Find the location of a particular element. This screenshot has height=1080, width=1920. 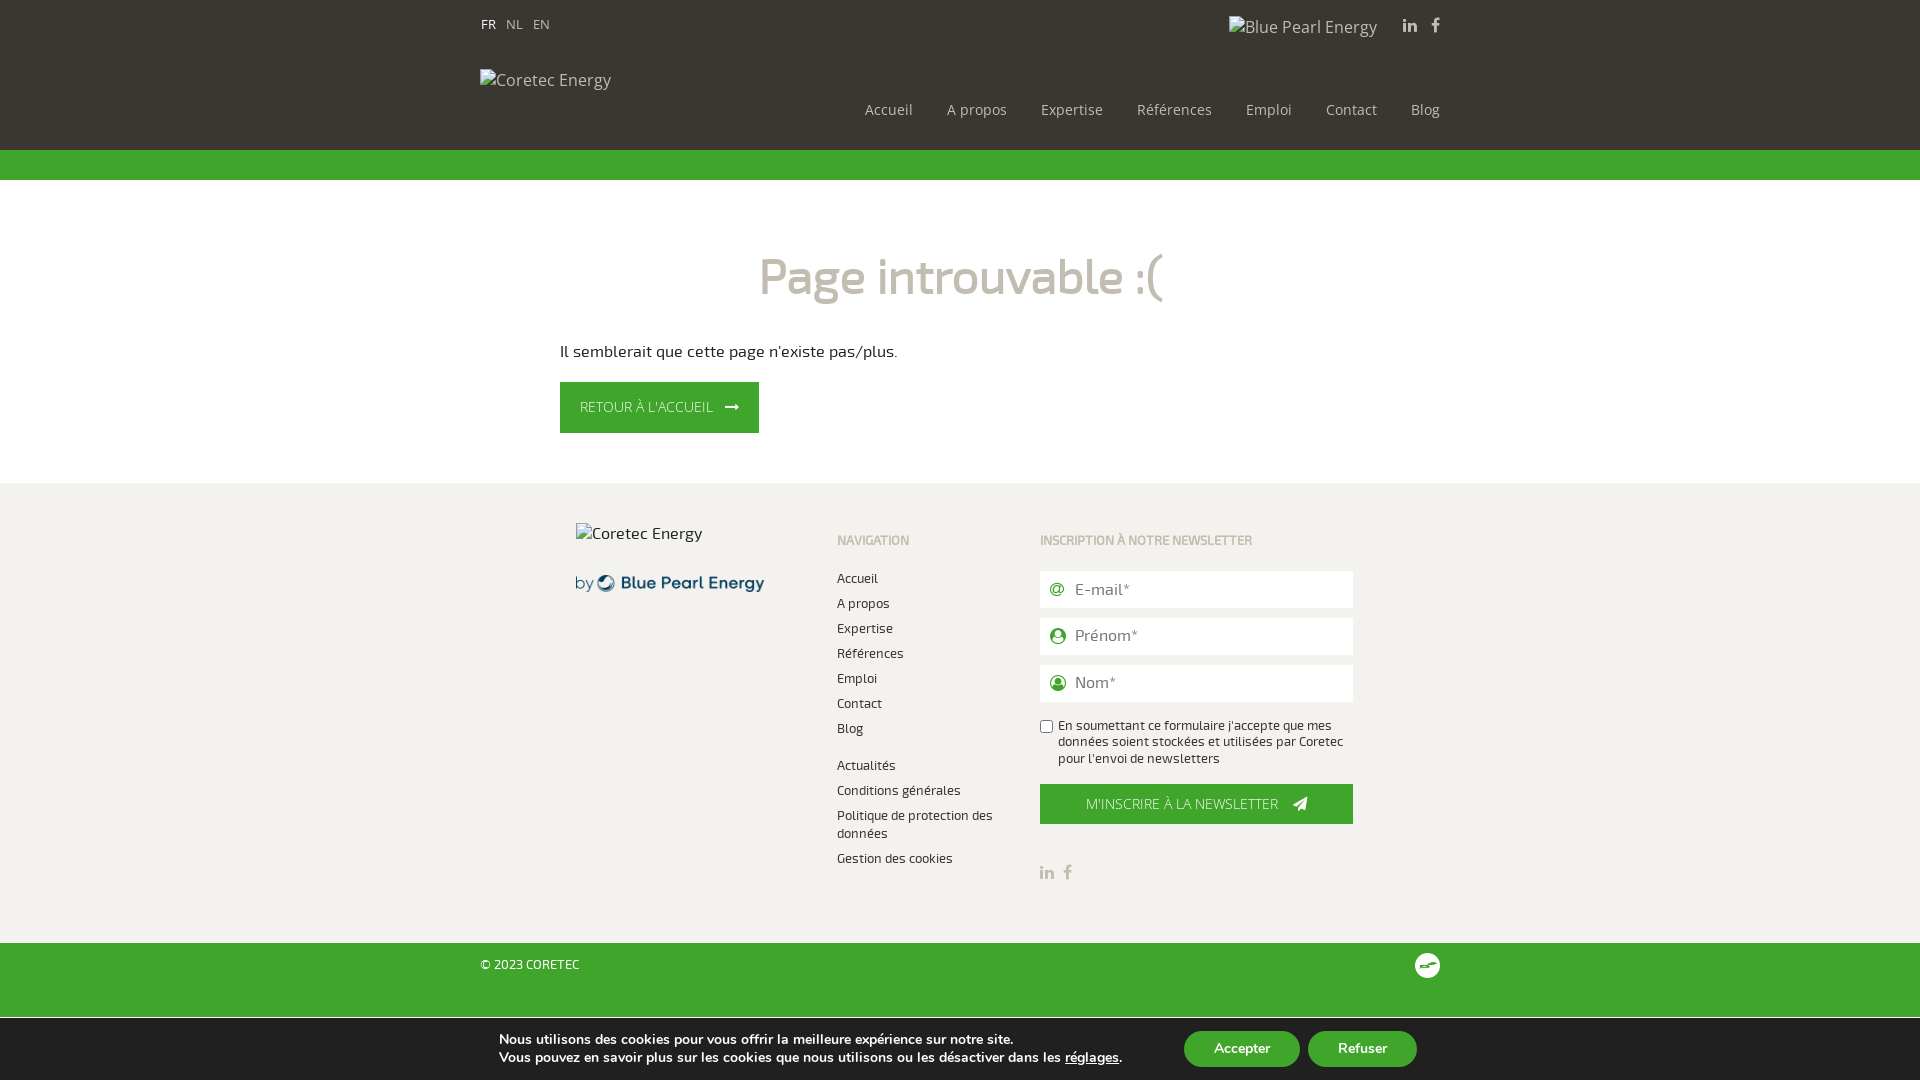

Emploi is located at coordinates (857, 679).